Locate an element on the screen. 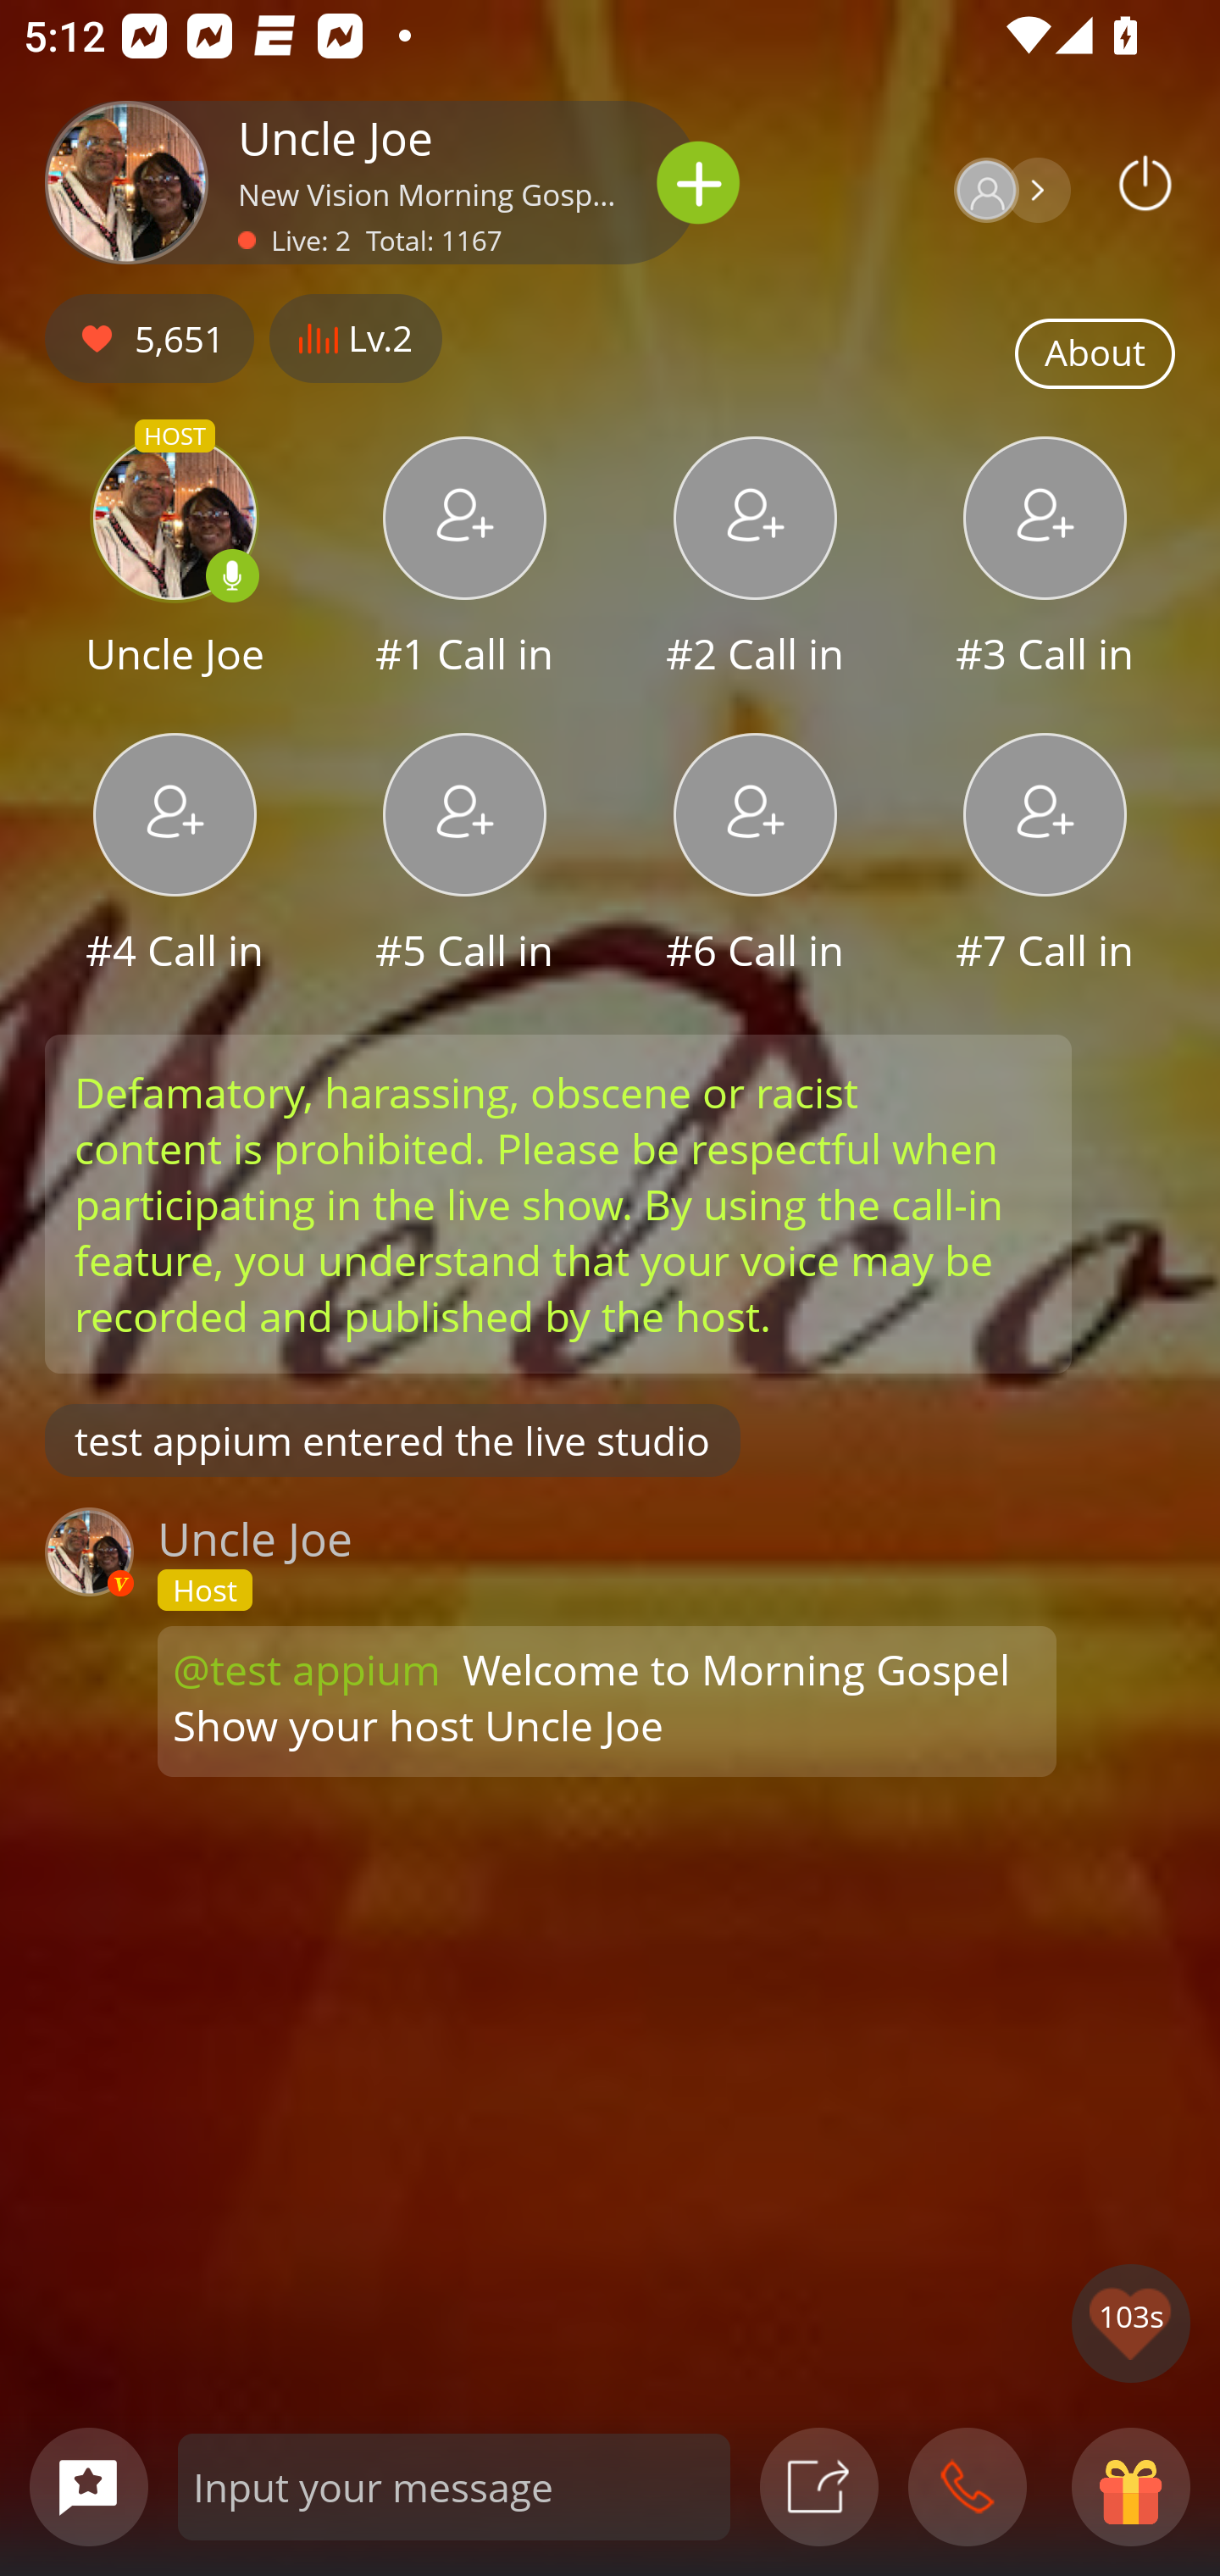 The width and height of the screenshot is (1220, 2576). Input your message is located at coordinates (454, 2486).